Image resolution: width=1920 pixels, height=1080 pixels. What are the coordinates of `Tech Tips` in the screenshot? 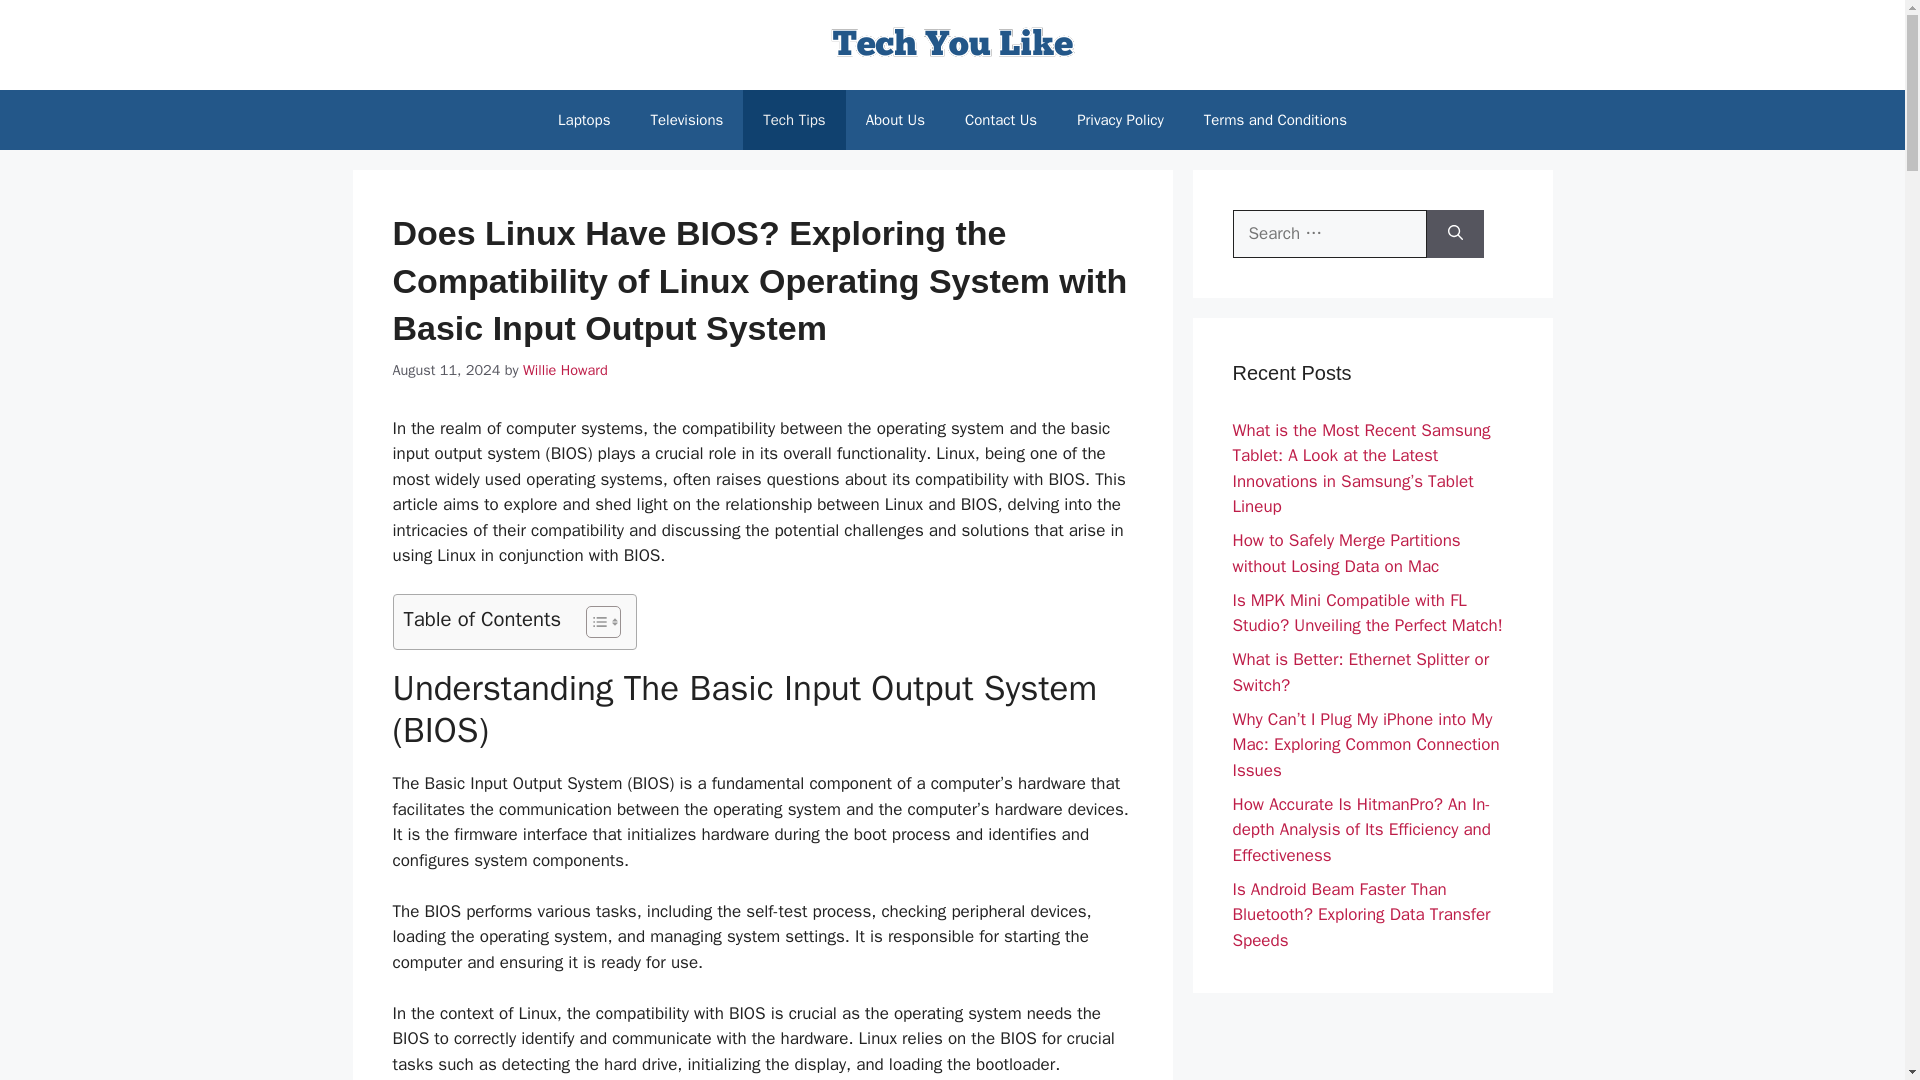 It's located at (794, 120).